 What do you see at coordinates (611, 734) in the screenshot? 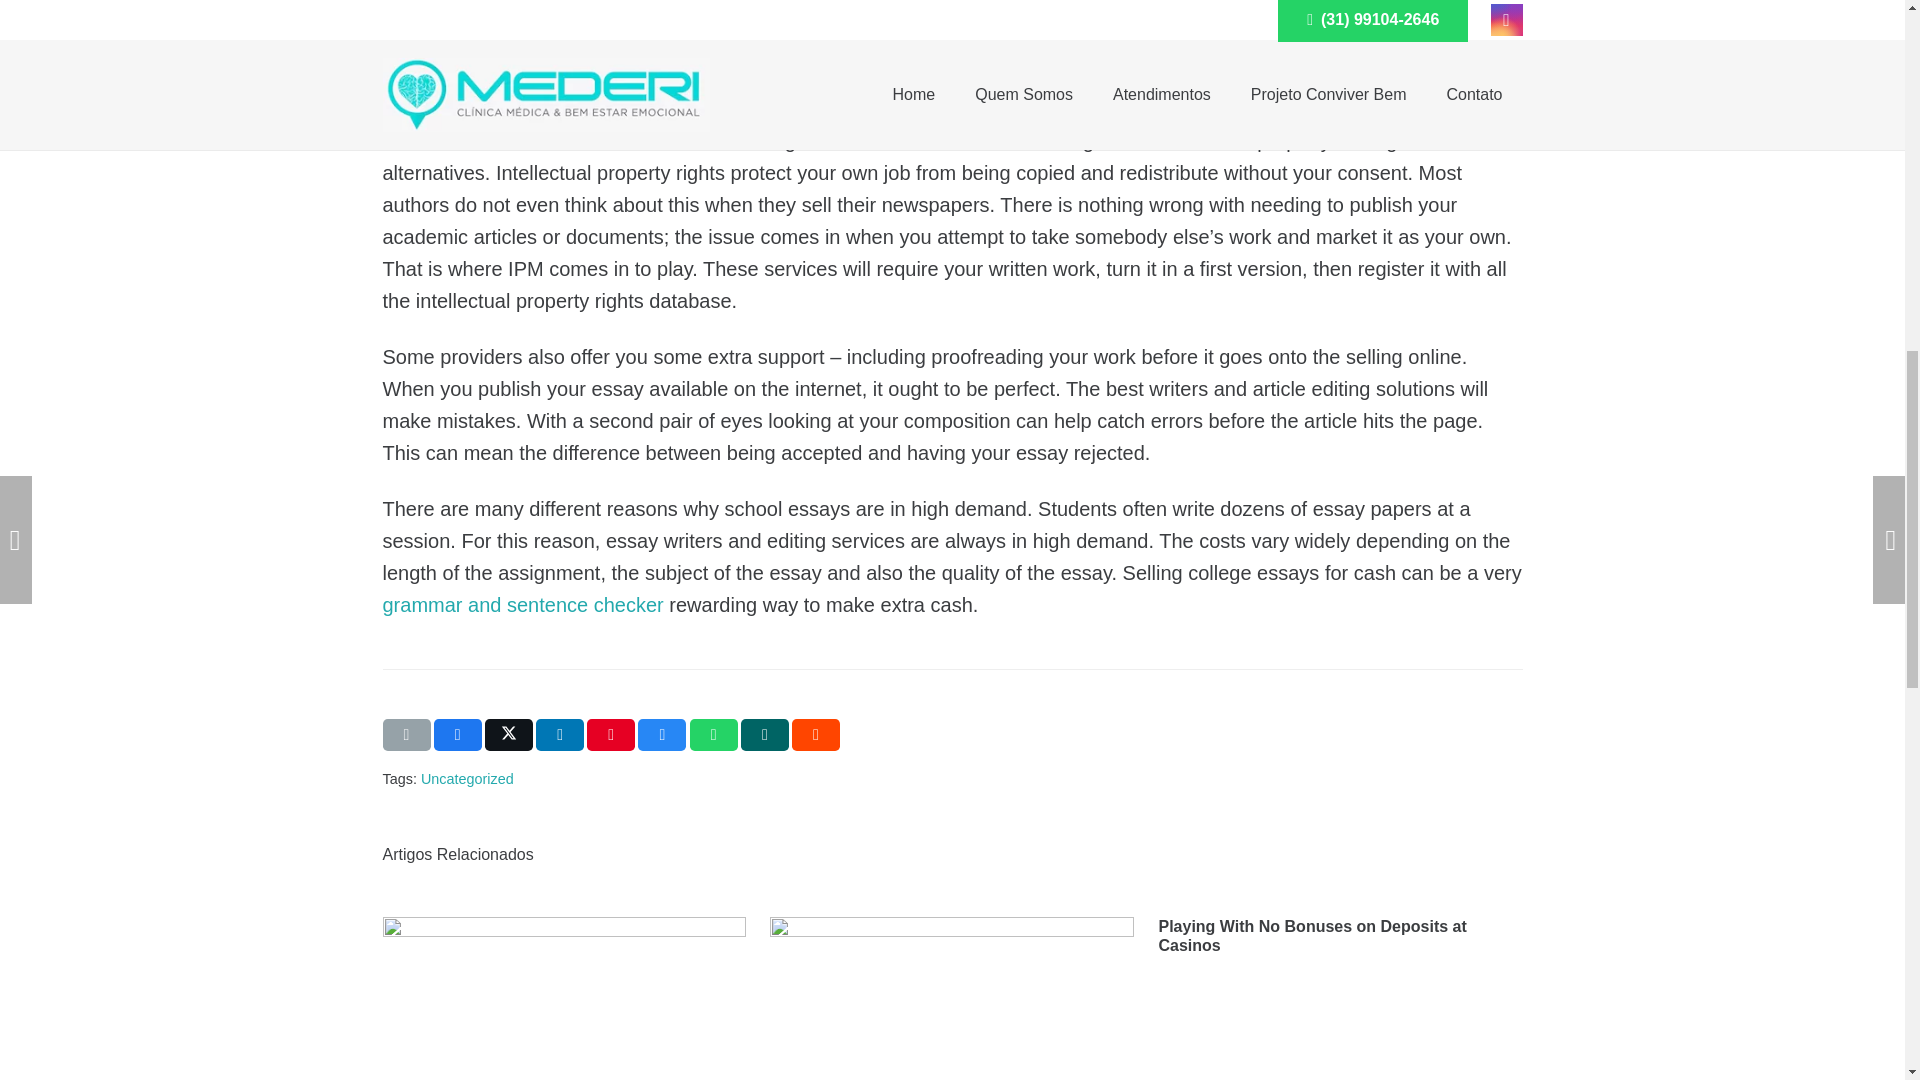
I see `Pinar isso` at bounding box center [611, 734].